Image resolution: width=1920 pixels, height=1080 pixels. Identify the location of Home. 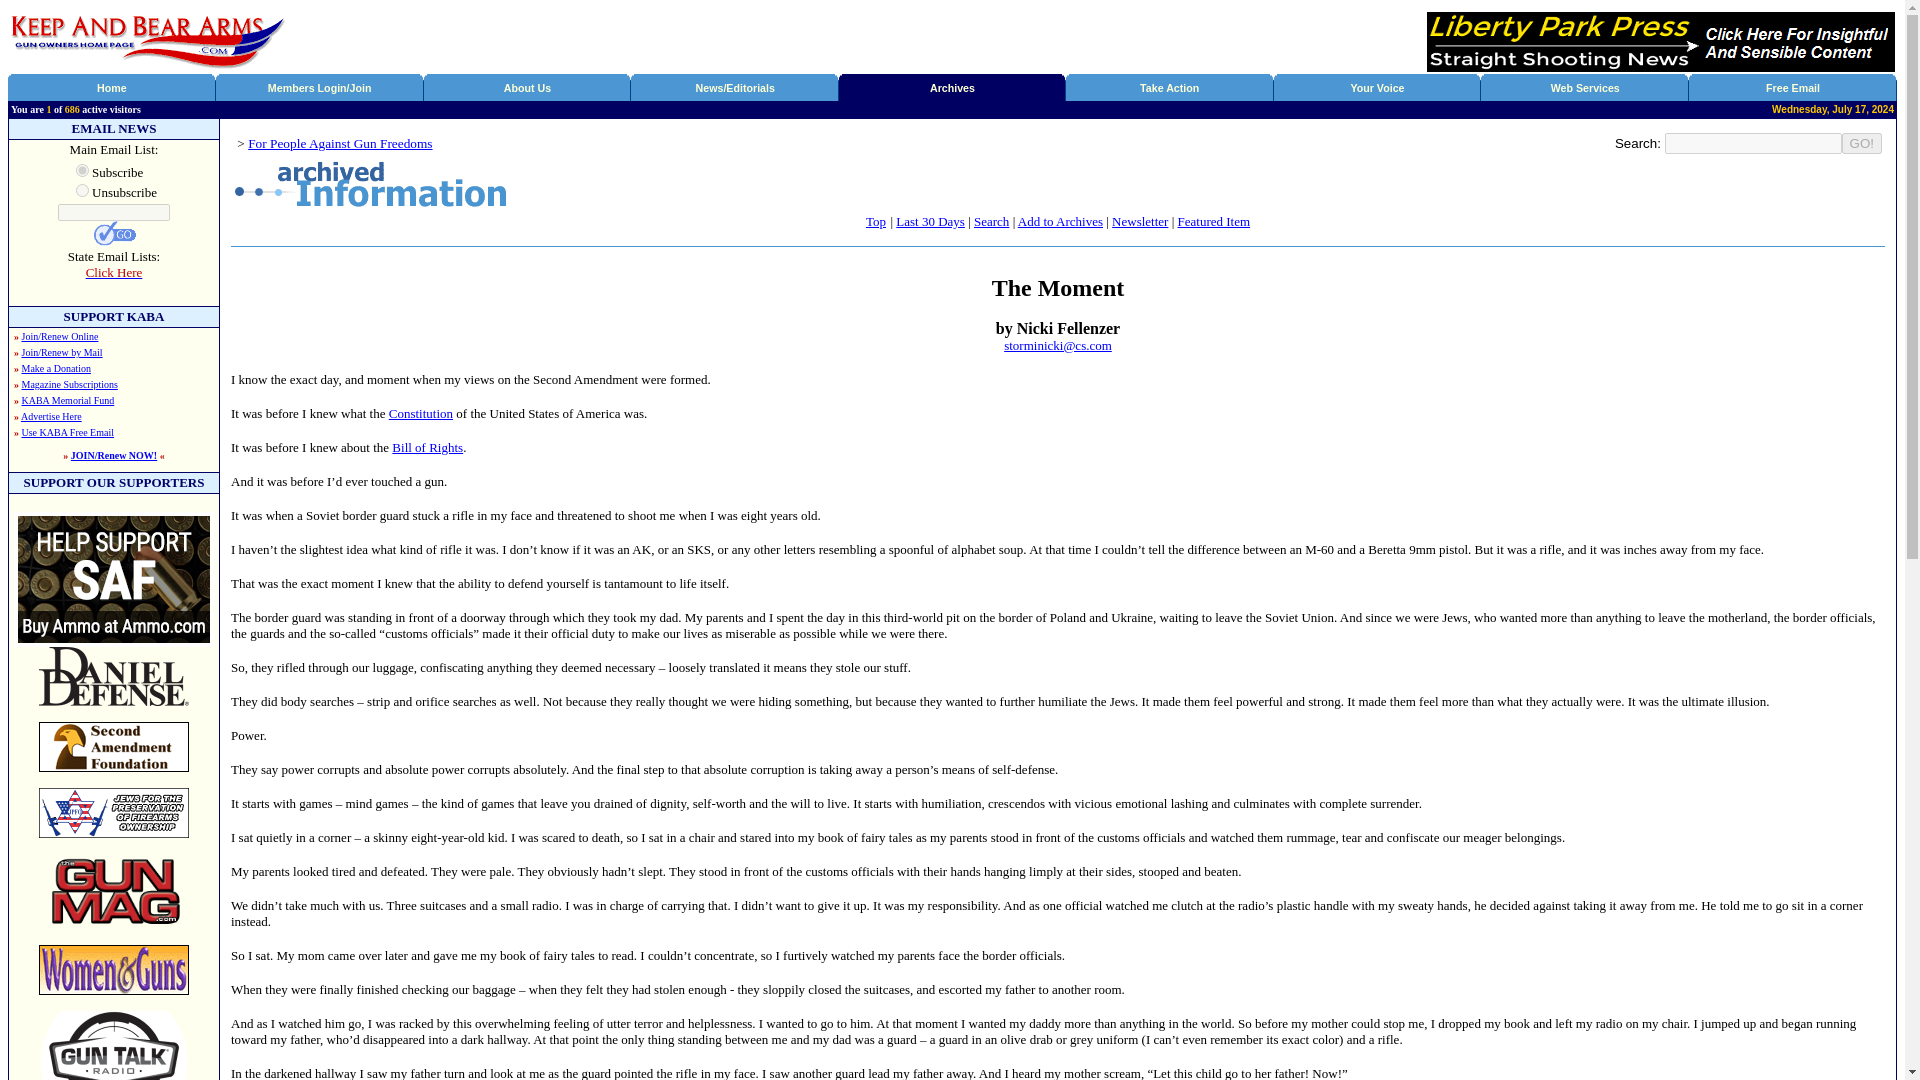
(112, 88).